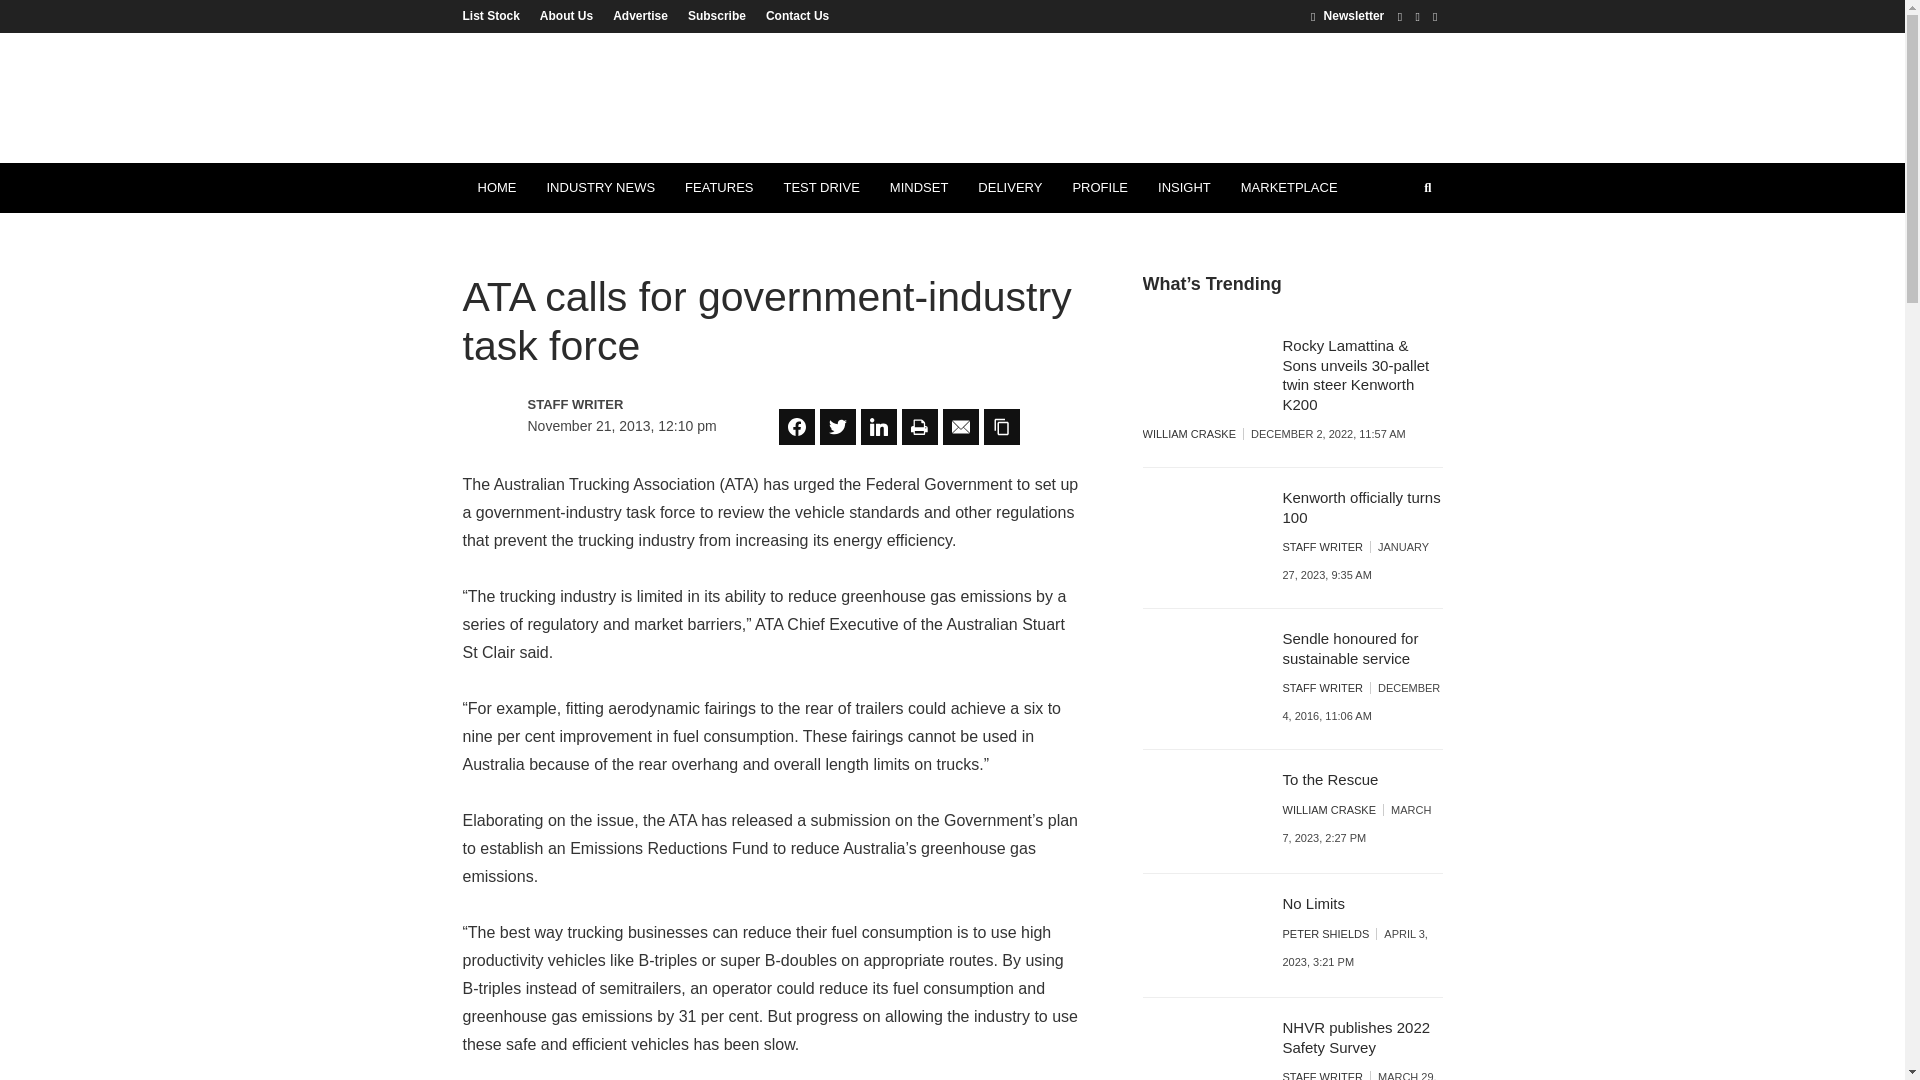  Describe the element at coordinates (496, 188) in the screenshot. I see `HOME` at that location.